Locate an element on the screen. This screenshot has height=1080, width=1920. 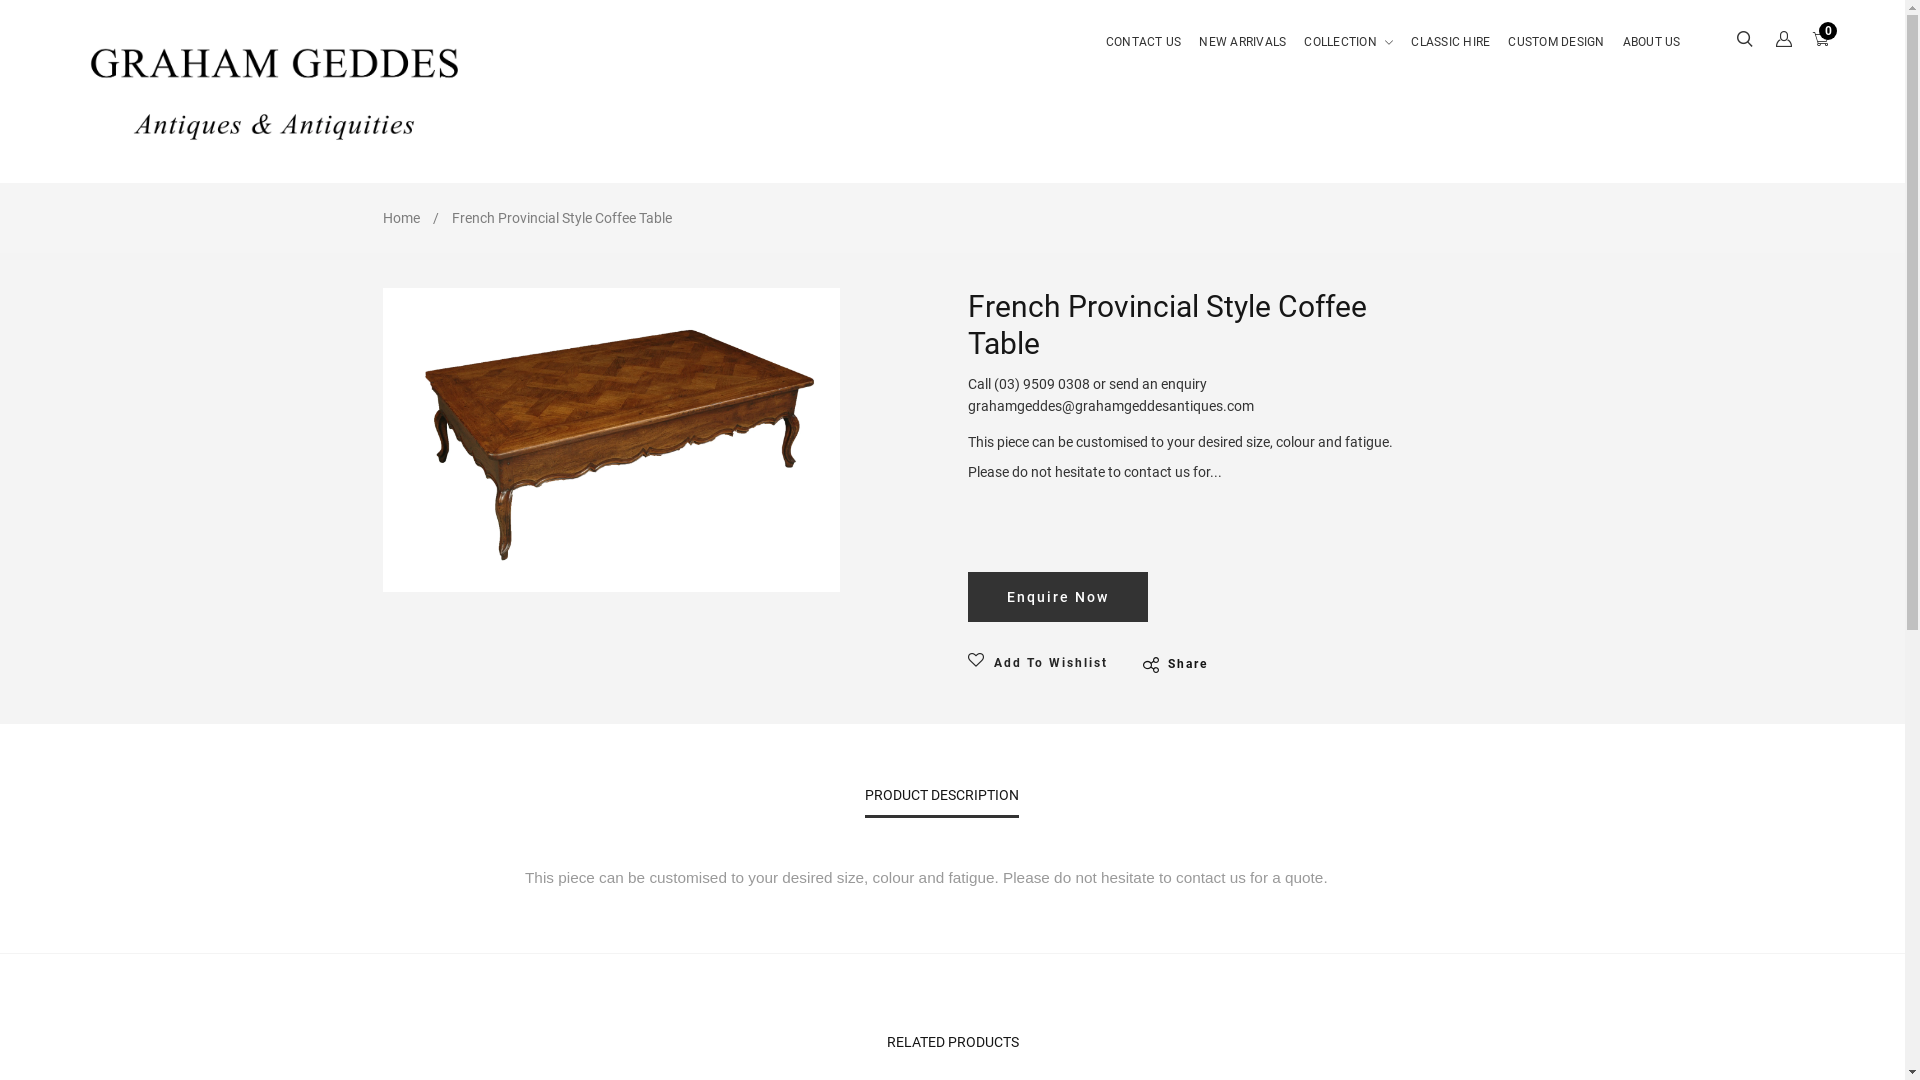
COLLECTION is located at coordinates (1348, 57).